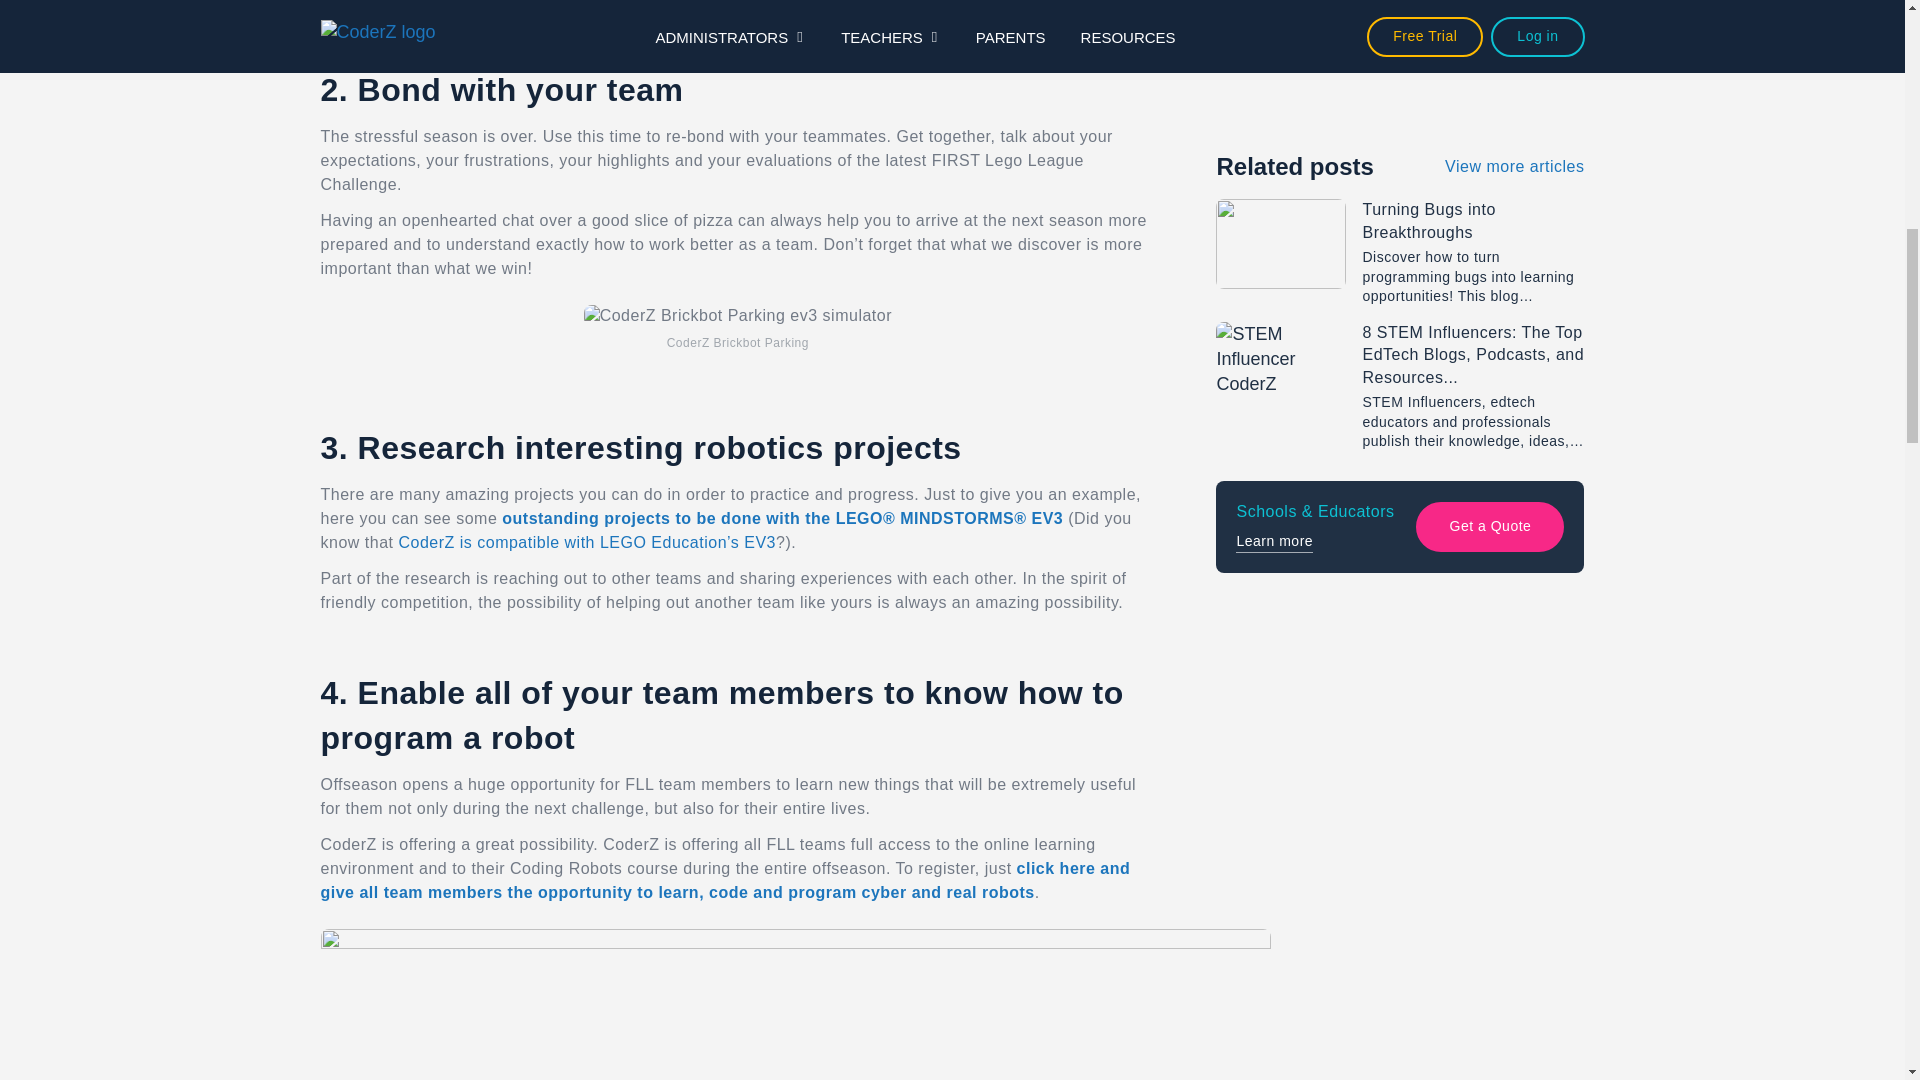 The image size is (1920, 1080). What do you see at coordinates (738, 86) in the screenshot?
I see `2. Bond with your team` at bounding box center [738, 86].